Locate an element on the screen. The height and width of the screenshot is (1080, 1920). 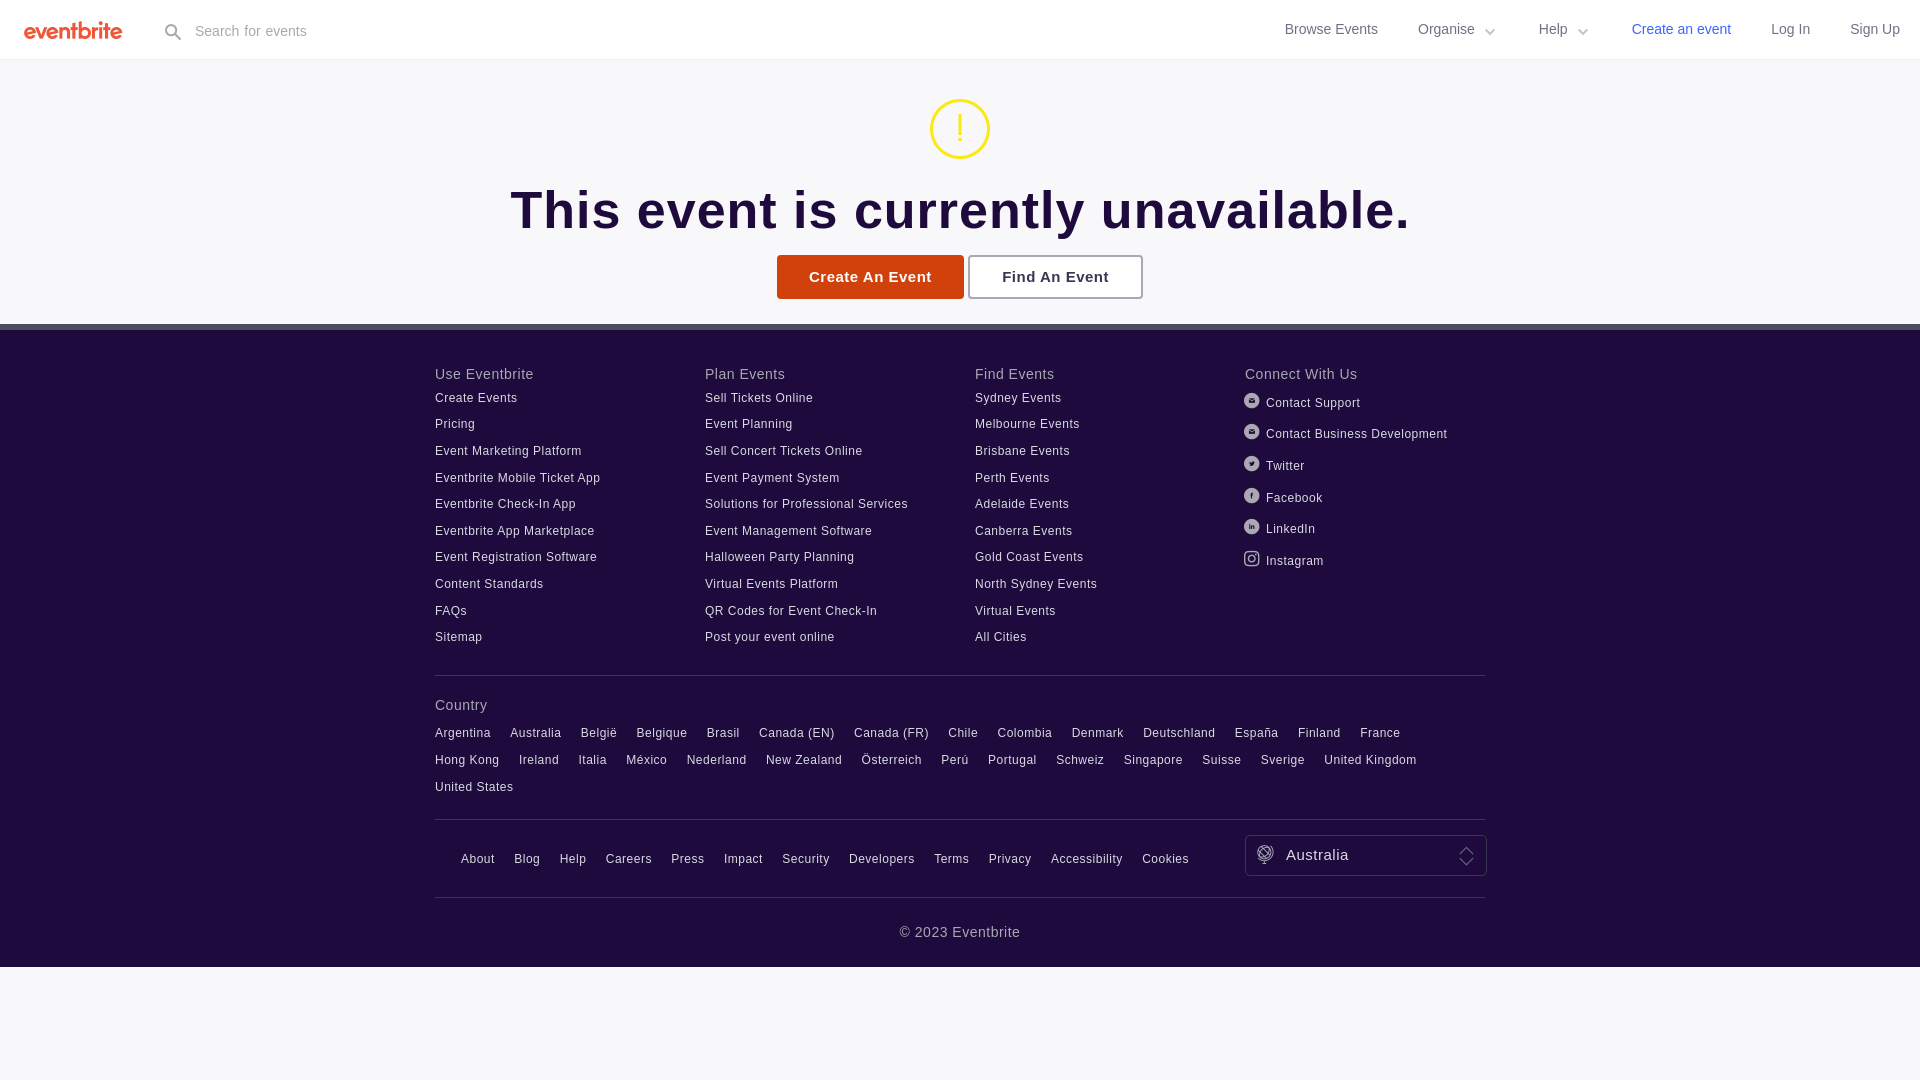
Cookies is located at coordinates (1166, 859).